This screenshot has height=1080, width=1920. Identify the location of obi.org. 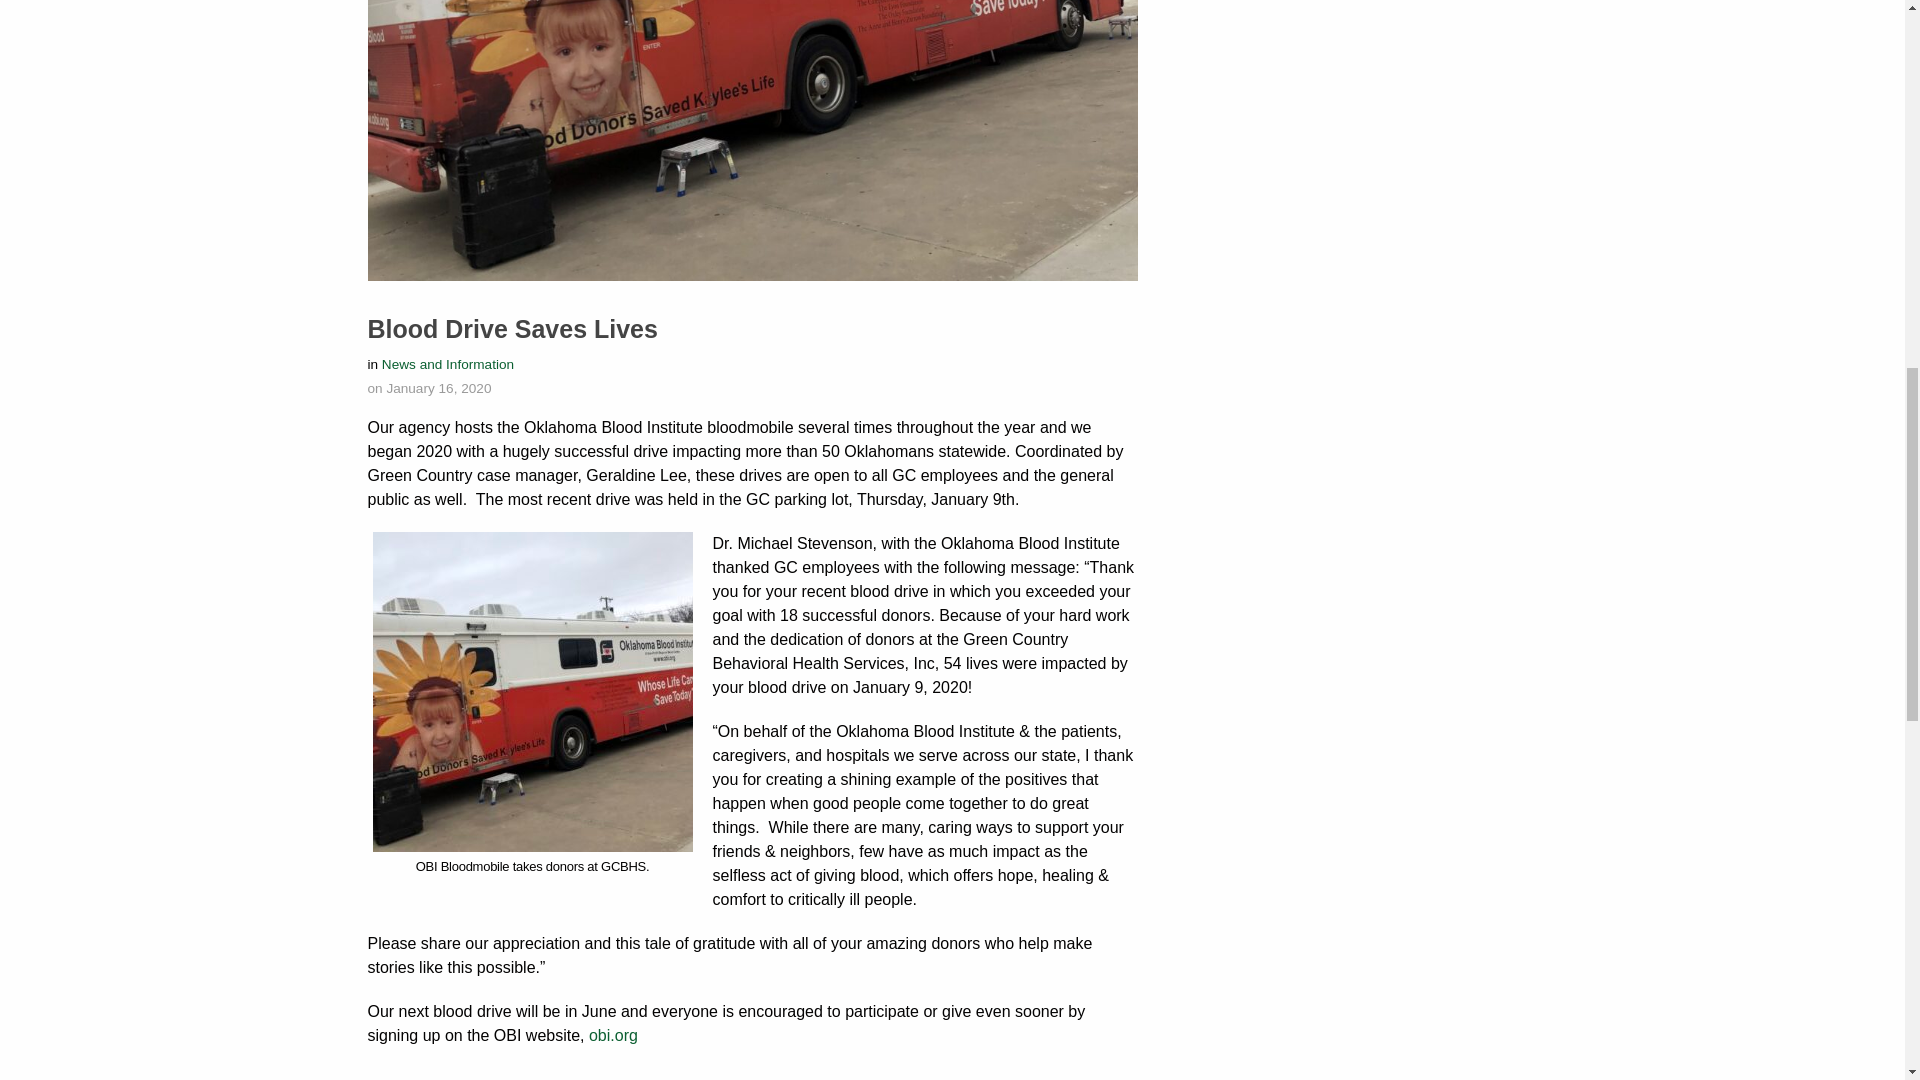
(613, 1036).